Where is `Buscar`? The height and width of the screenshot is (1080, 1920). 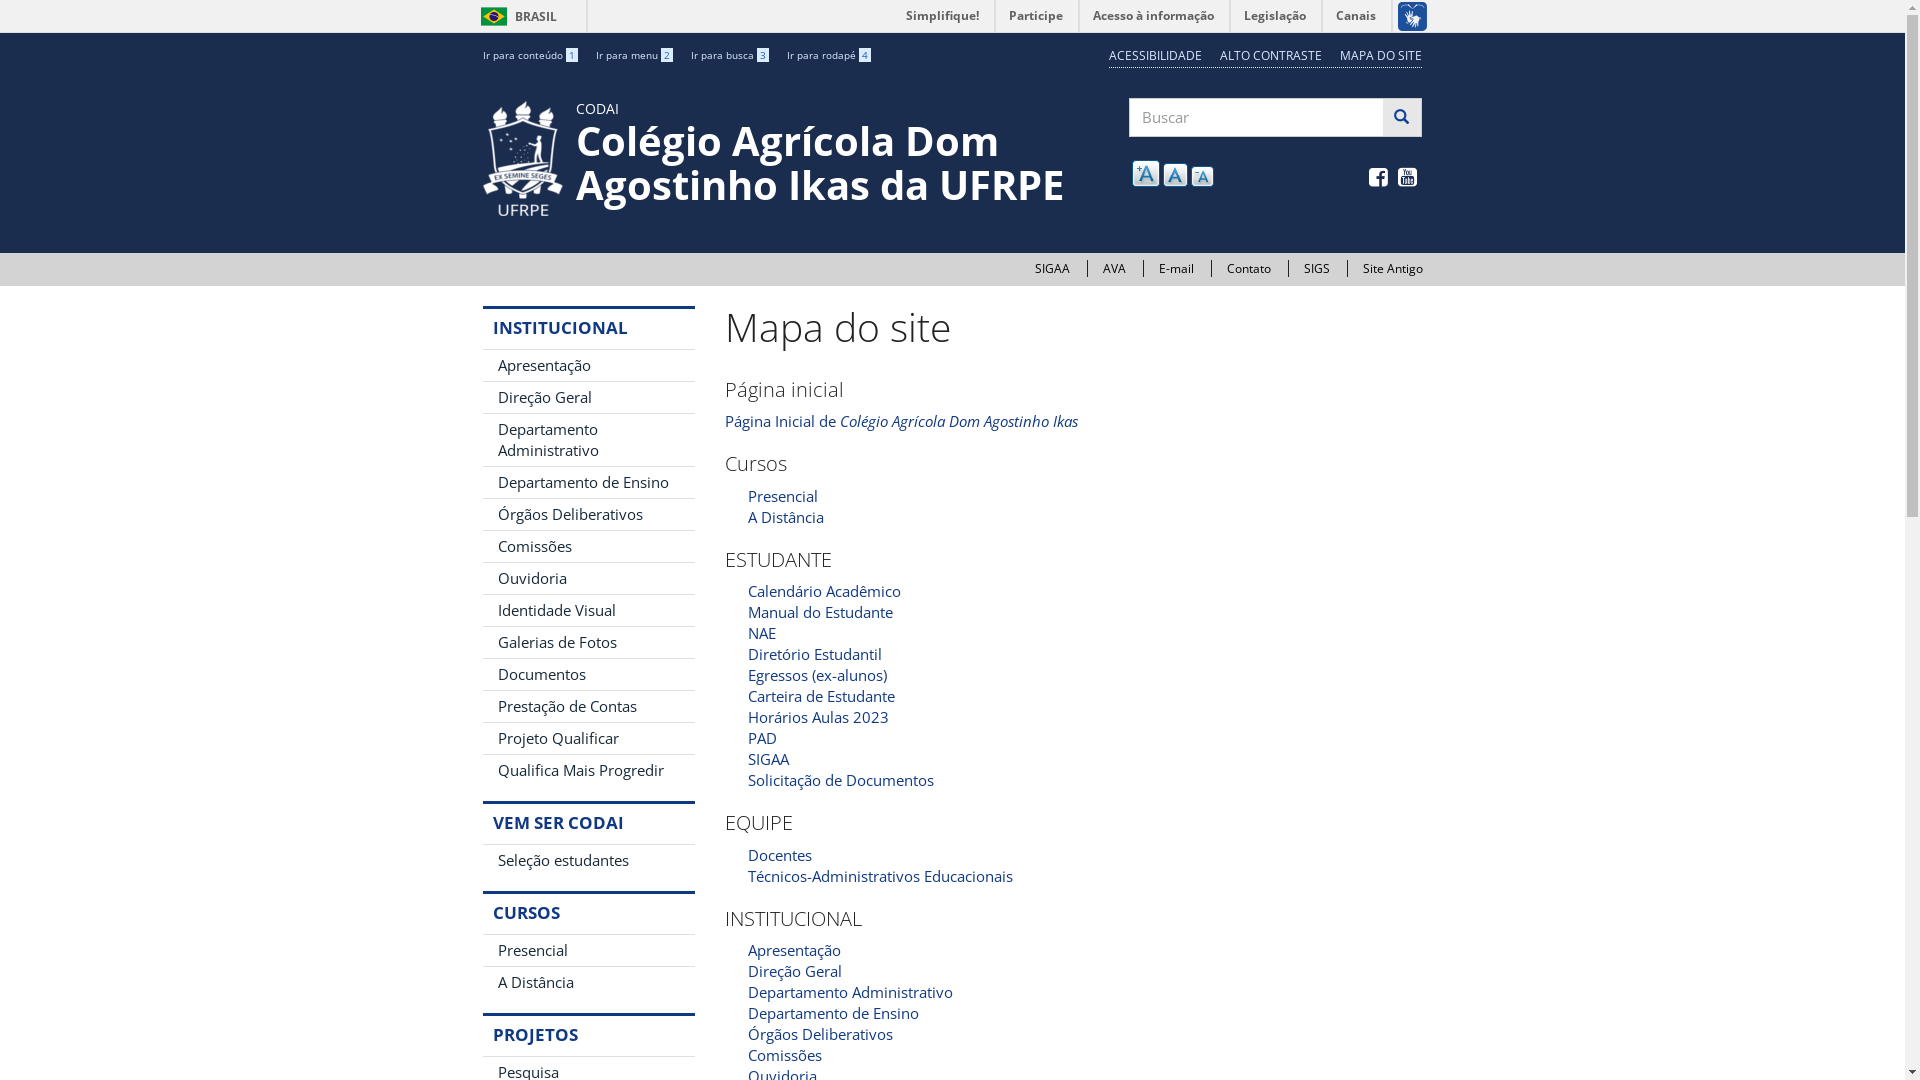
Buscar is located at coordinates (1130, 156).